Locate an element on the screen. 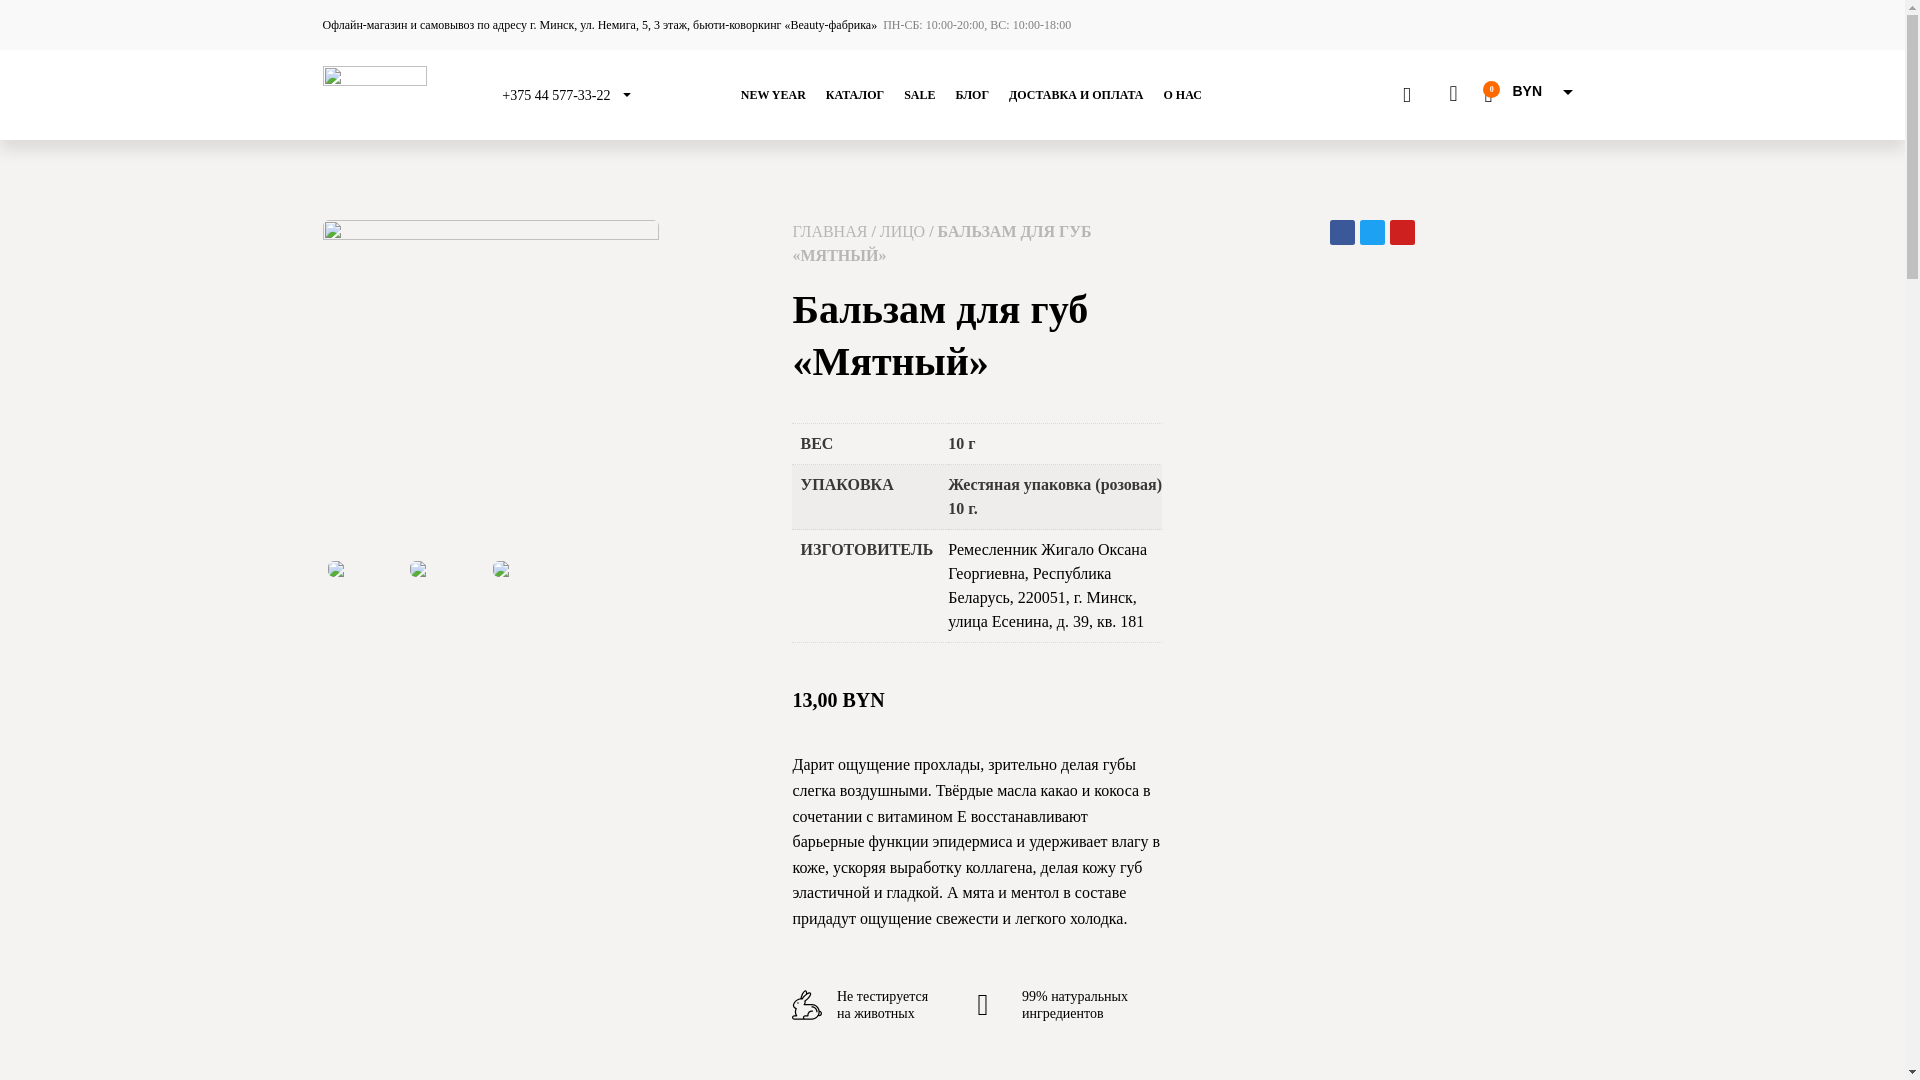 The height and width of the screenshot is (1080, 1920). Youtube is located at coordinates (1402, 232).